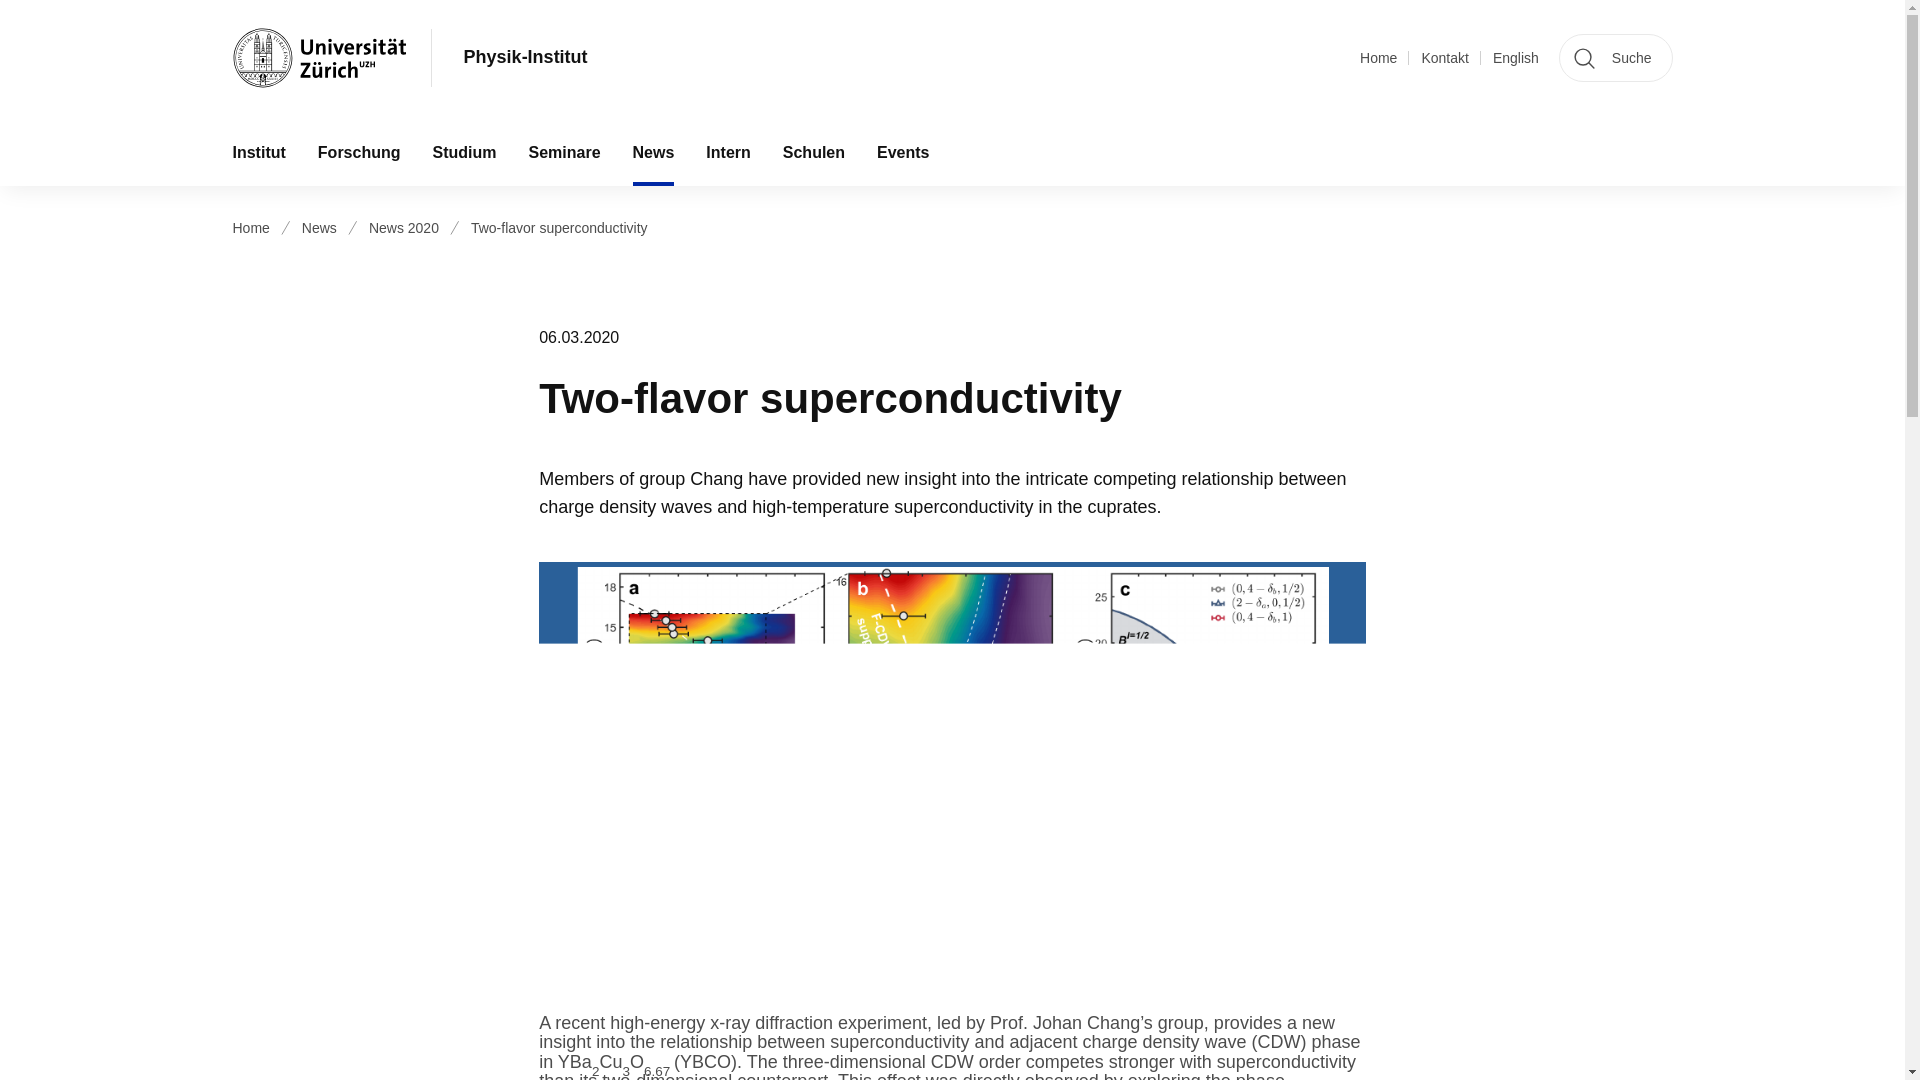  What do you see at coordinates (526, 58) in the screenshot?
I see `Physik-Institut` at bounding box center [526, 58].